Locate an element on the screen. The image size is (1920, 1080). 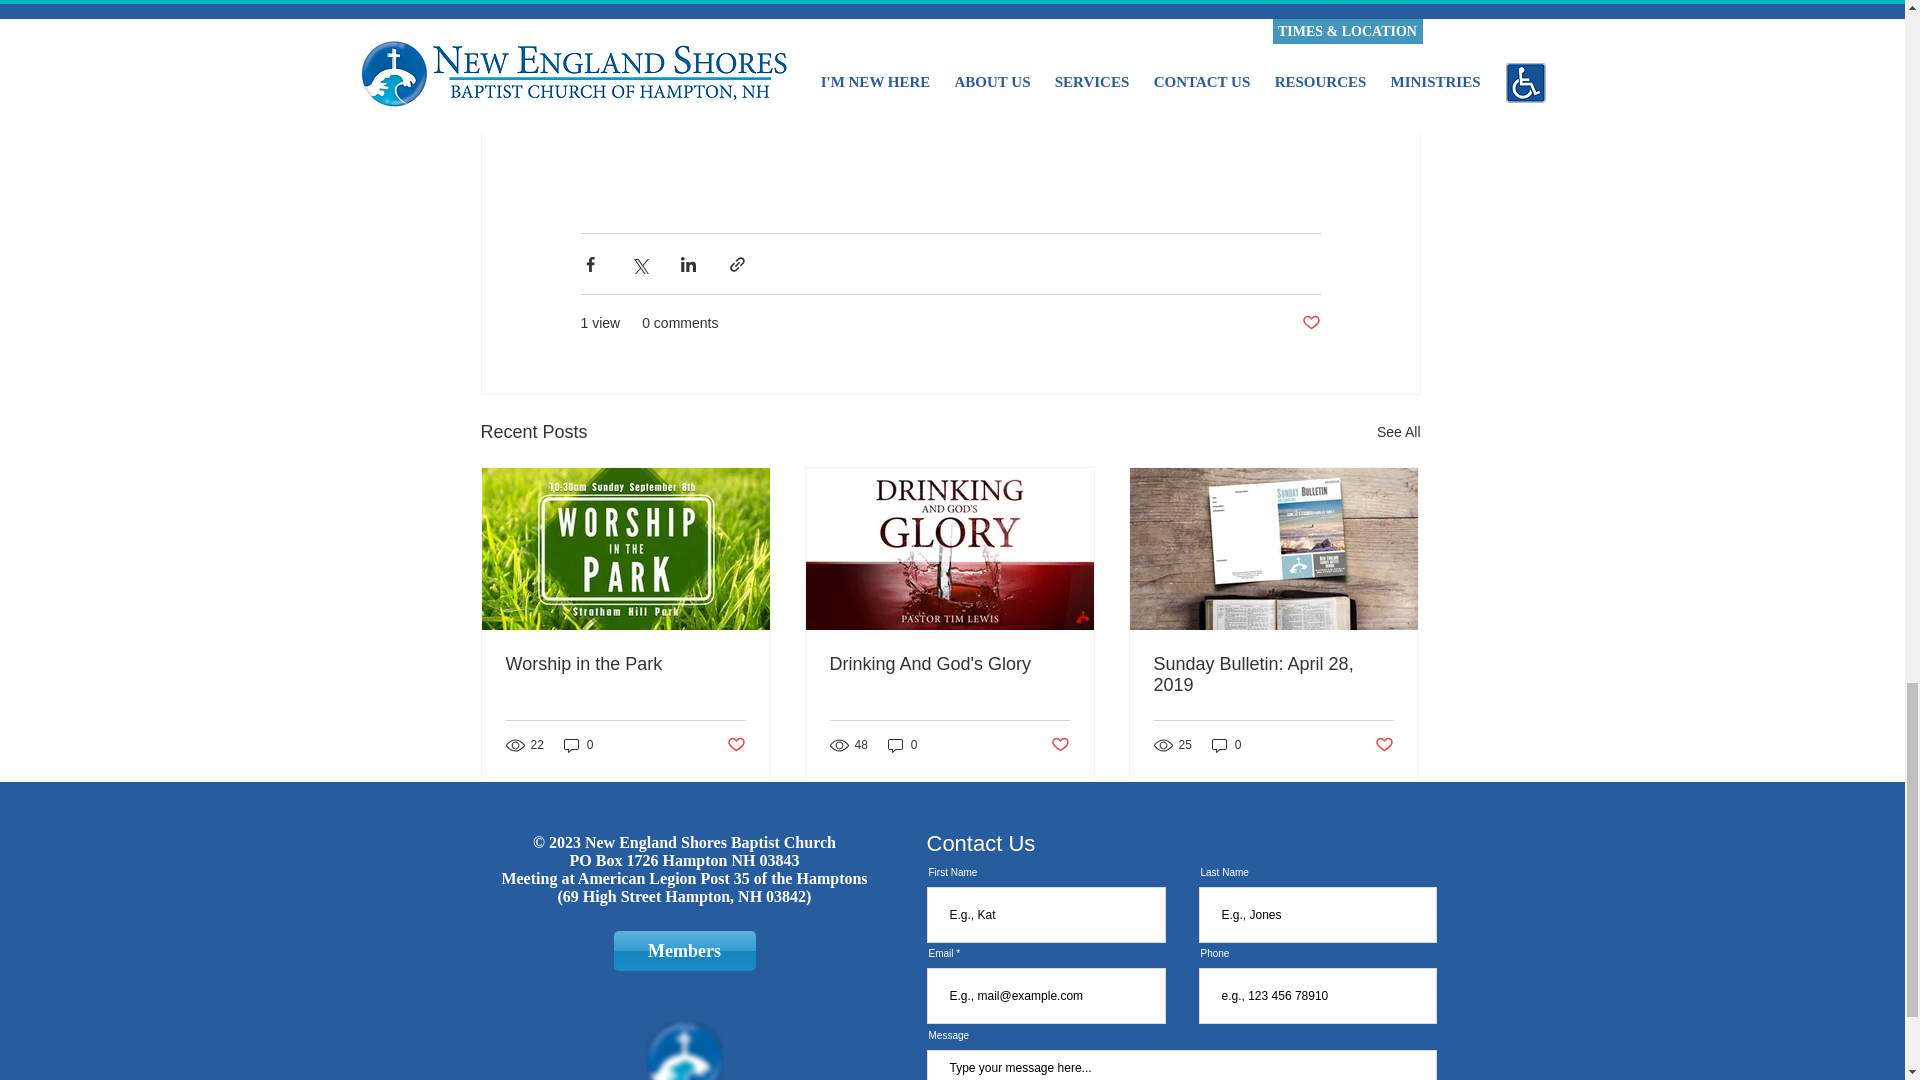
Post not marked as liked is located at coordinates (1310, 323).